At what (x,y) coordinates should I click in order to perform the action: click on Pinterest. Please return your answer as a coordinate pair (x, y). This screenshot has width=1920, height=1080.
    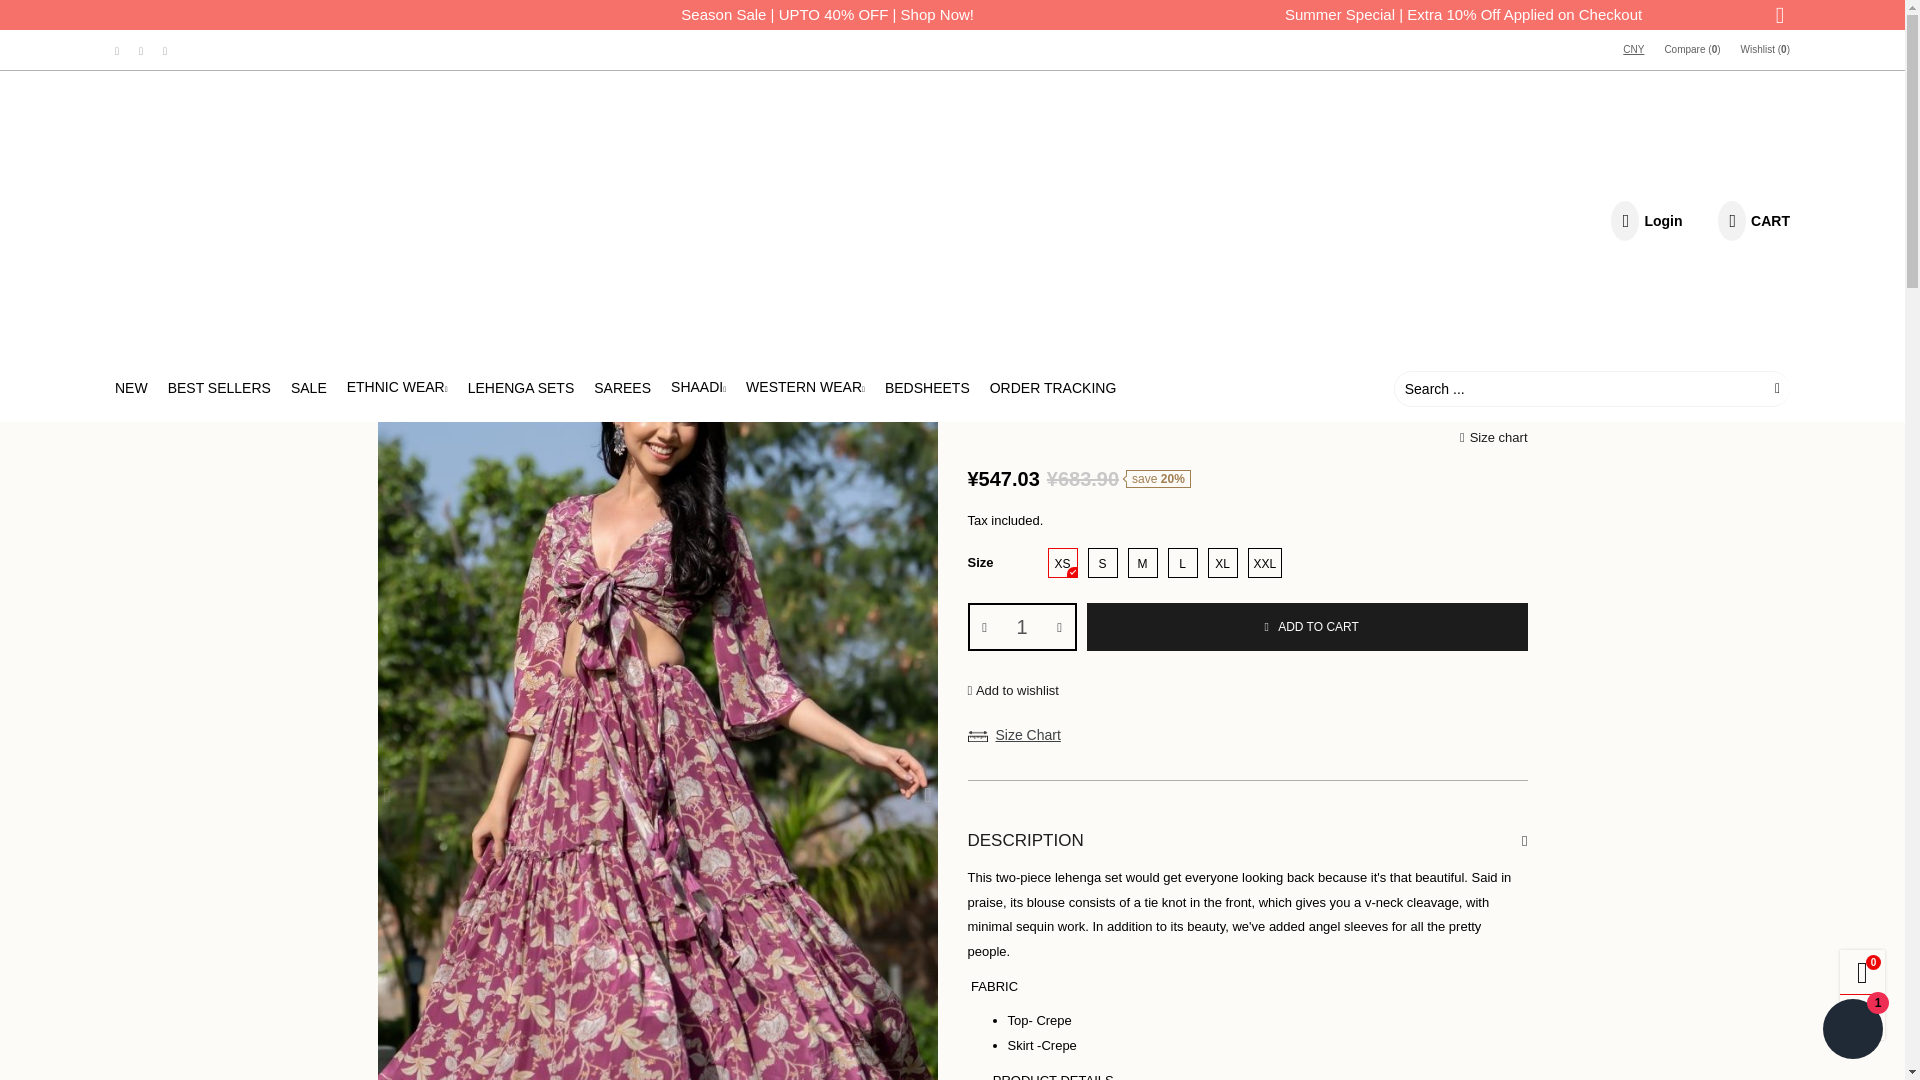
    Looking at the image, I should click on (140, 50).